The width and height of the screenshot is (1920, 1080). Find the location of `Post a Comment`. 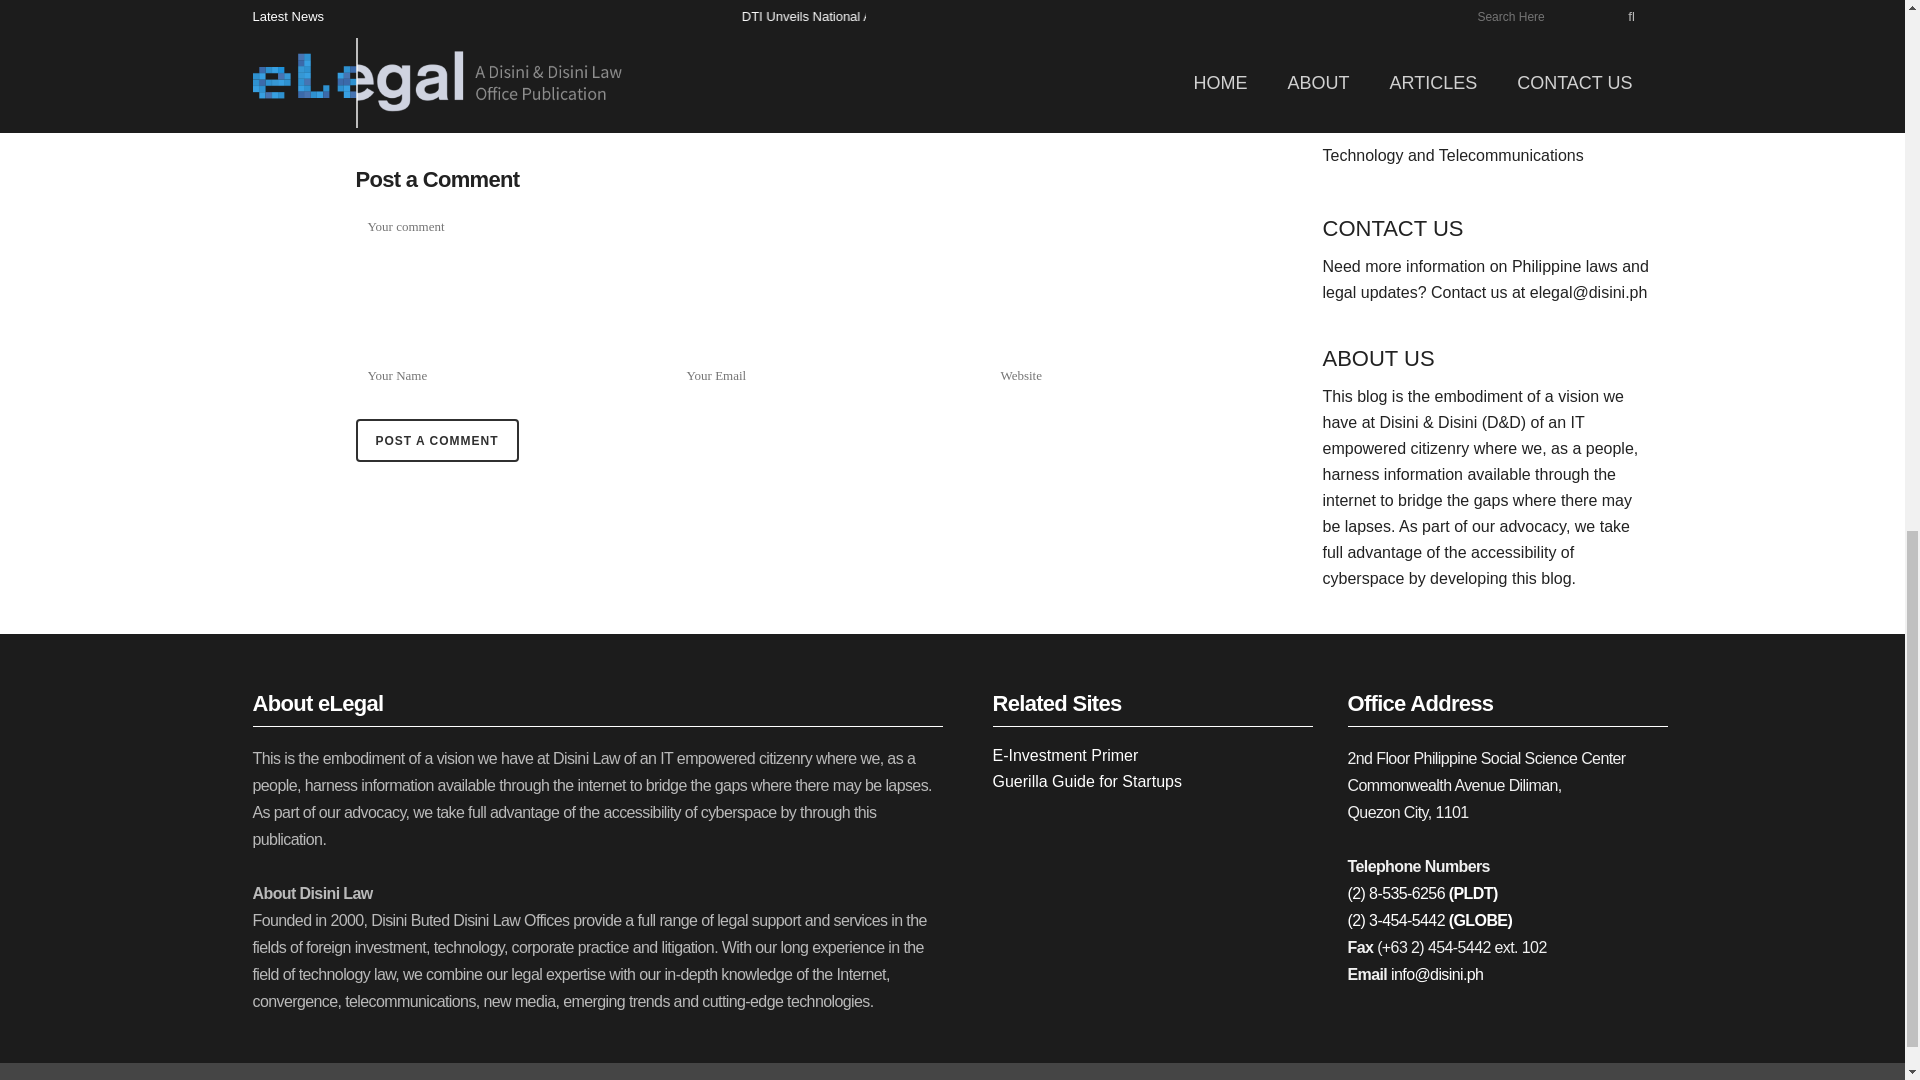

Post a Comment is located at coordinates (436, 440).